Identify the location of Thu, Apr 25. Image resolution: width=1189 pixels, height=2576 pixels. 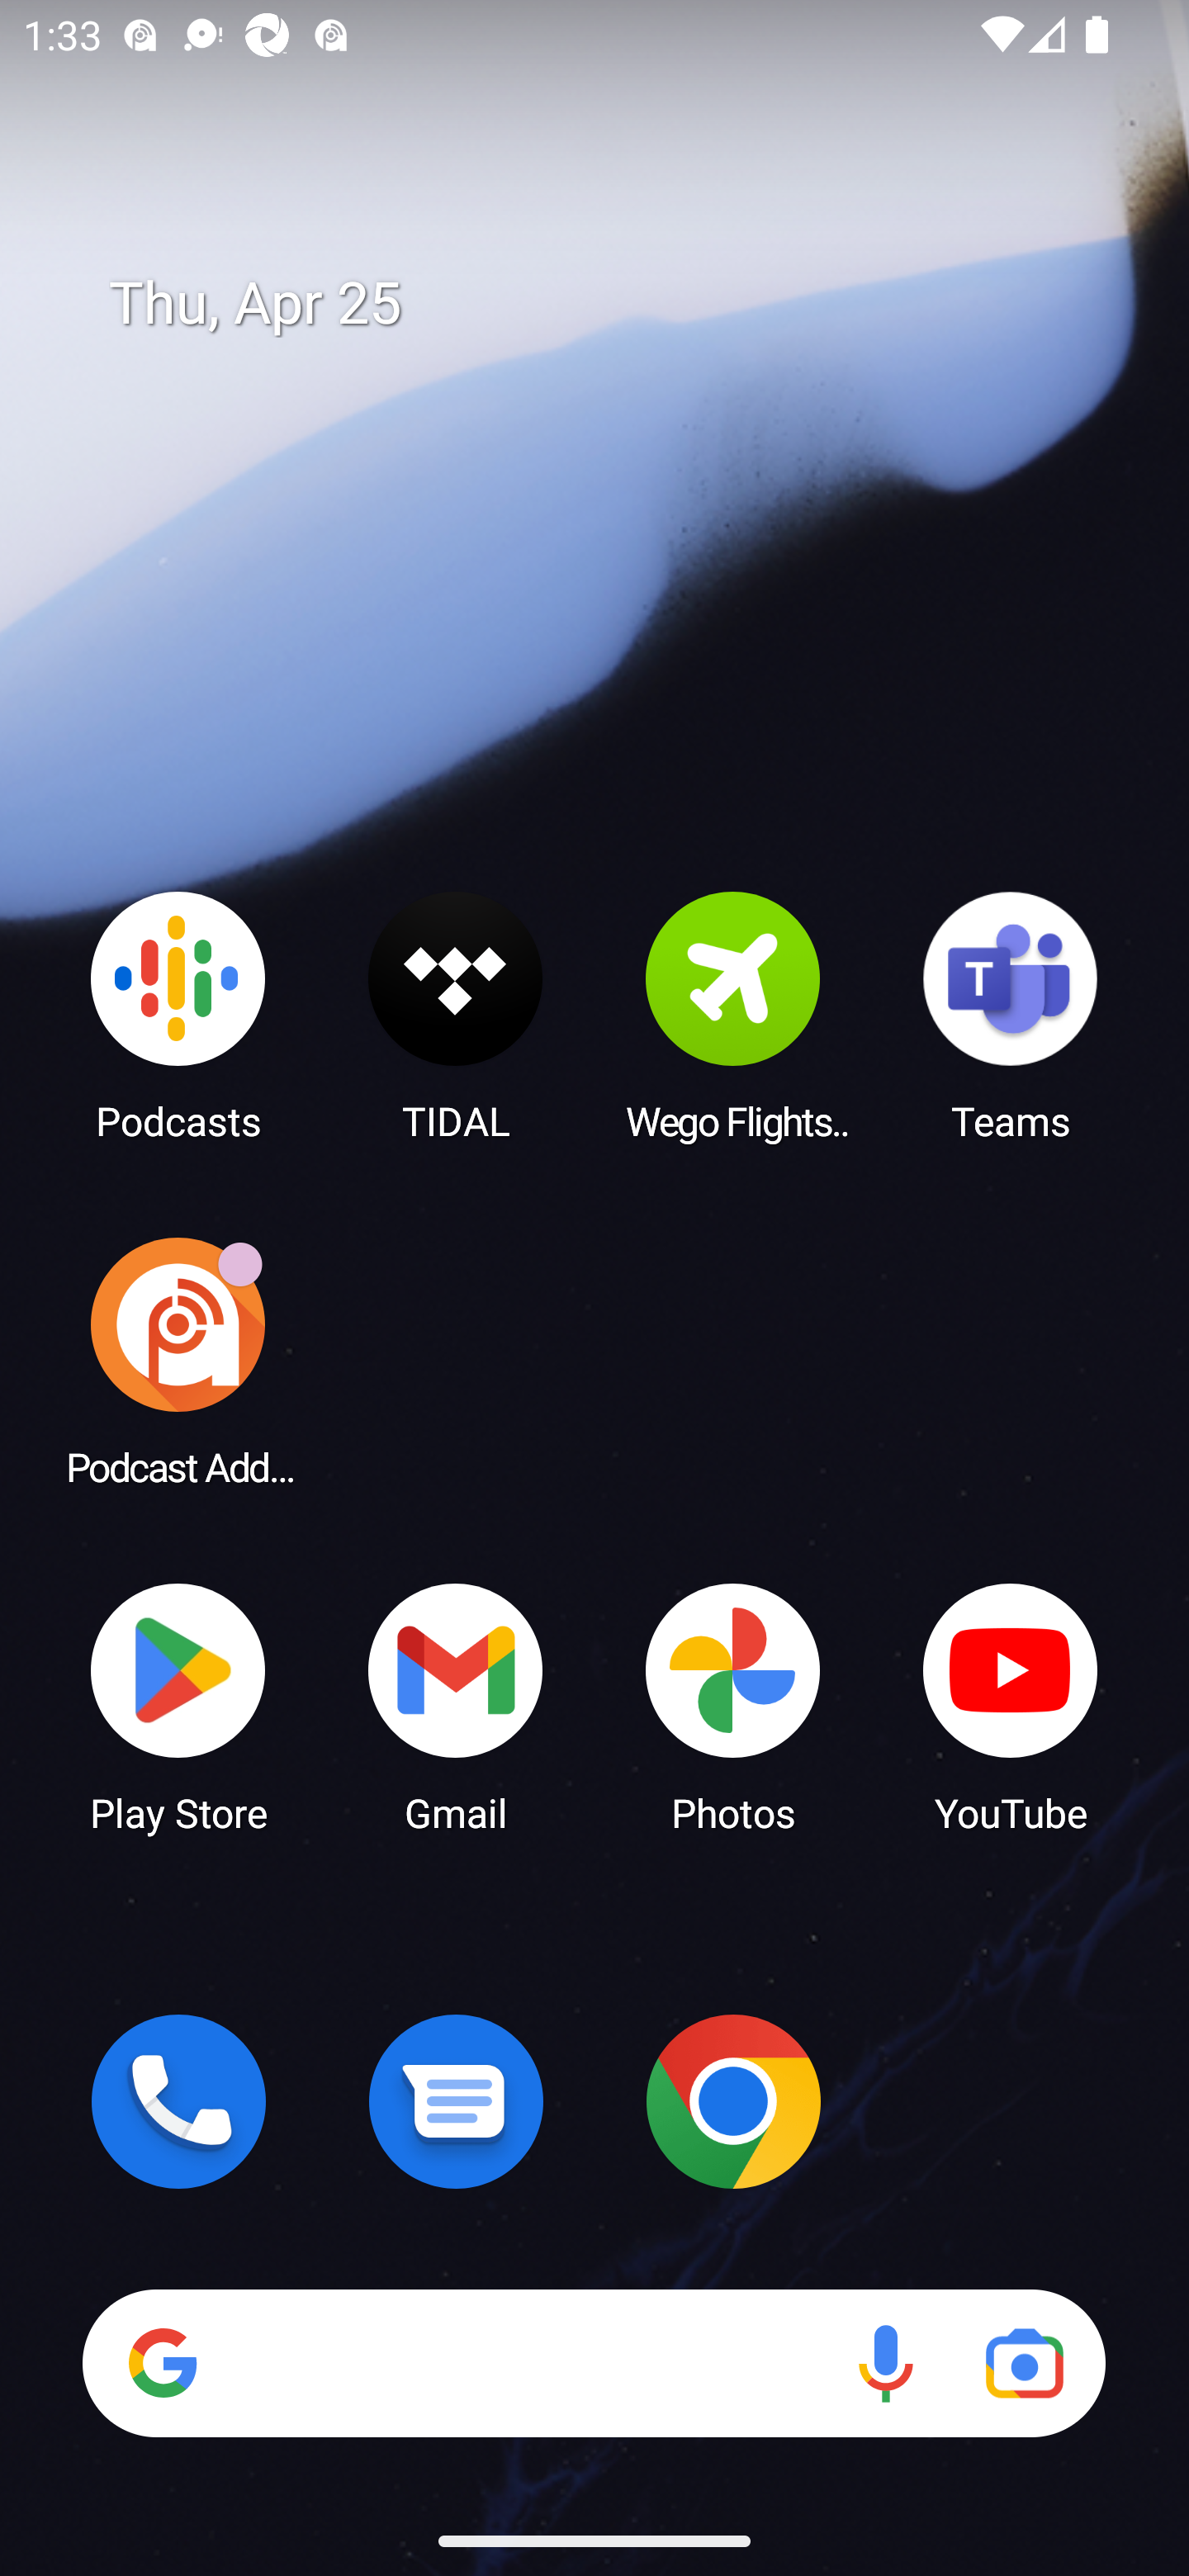
(618, 304).